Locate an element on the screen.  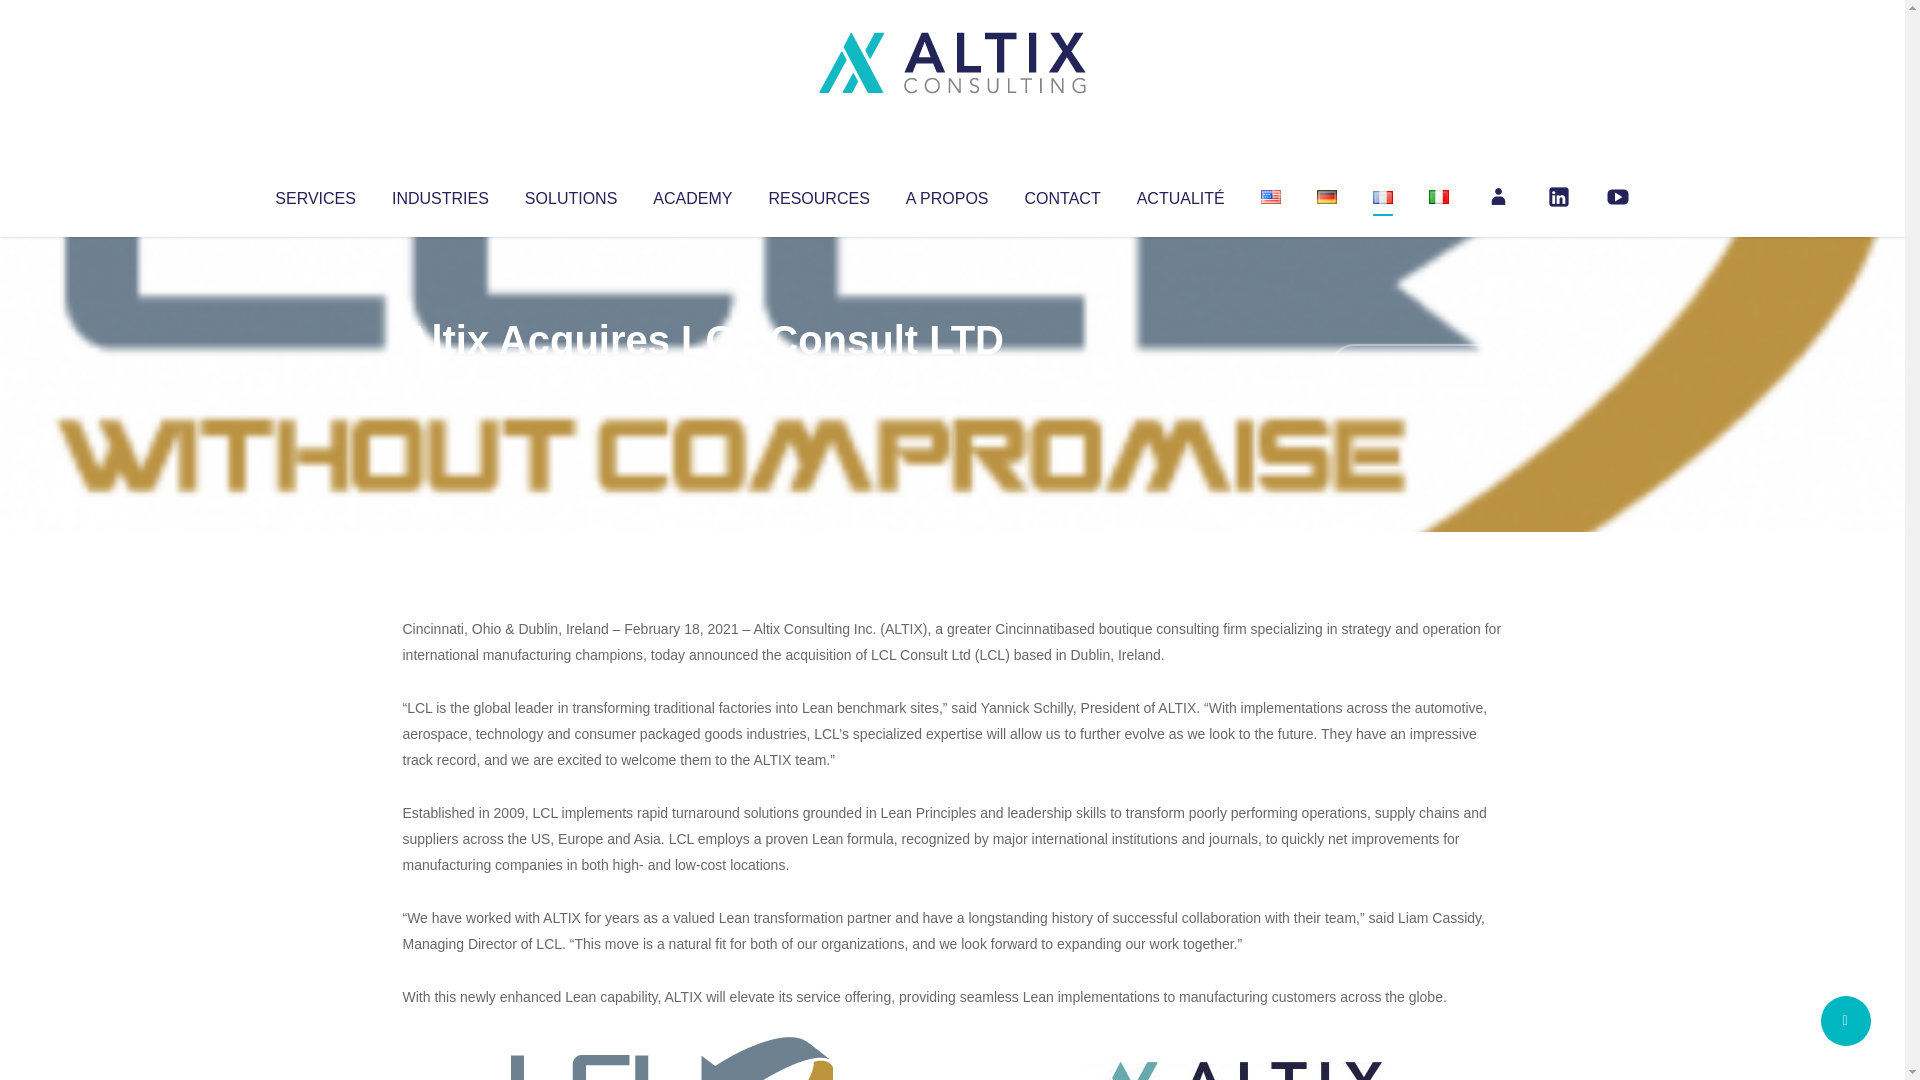
Altix is located at coordinates (440, 380).